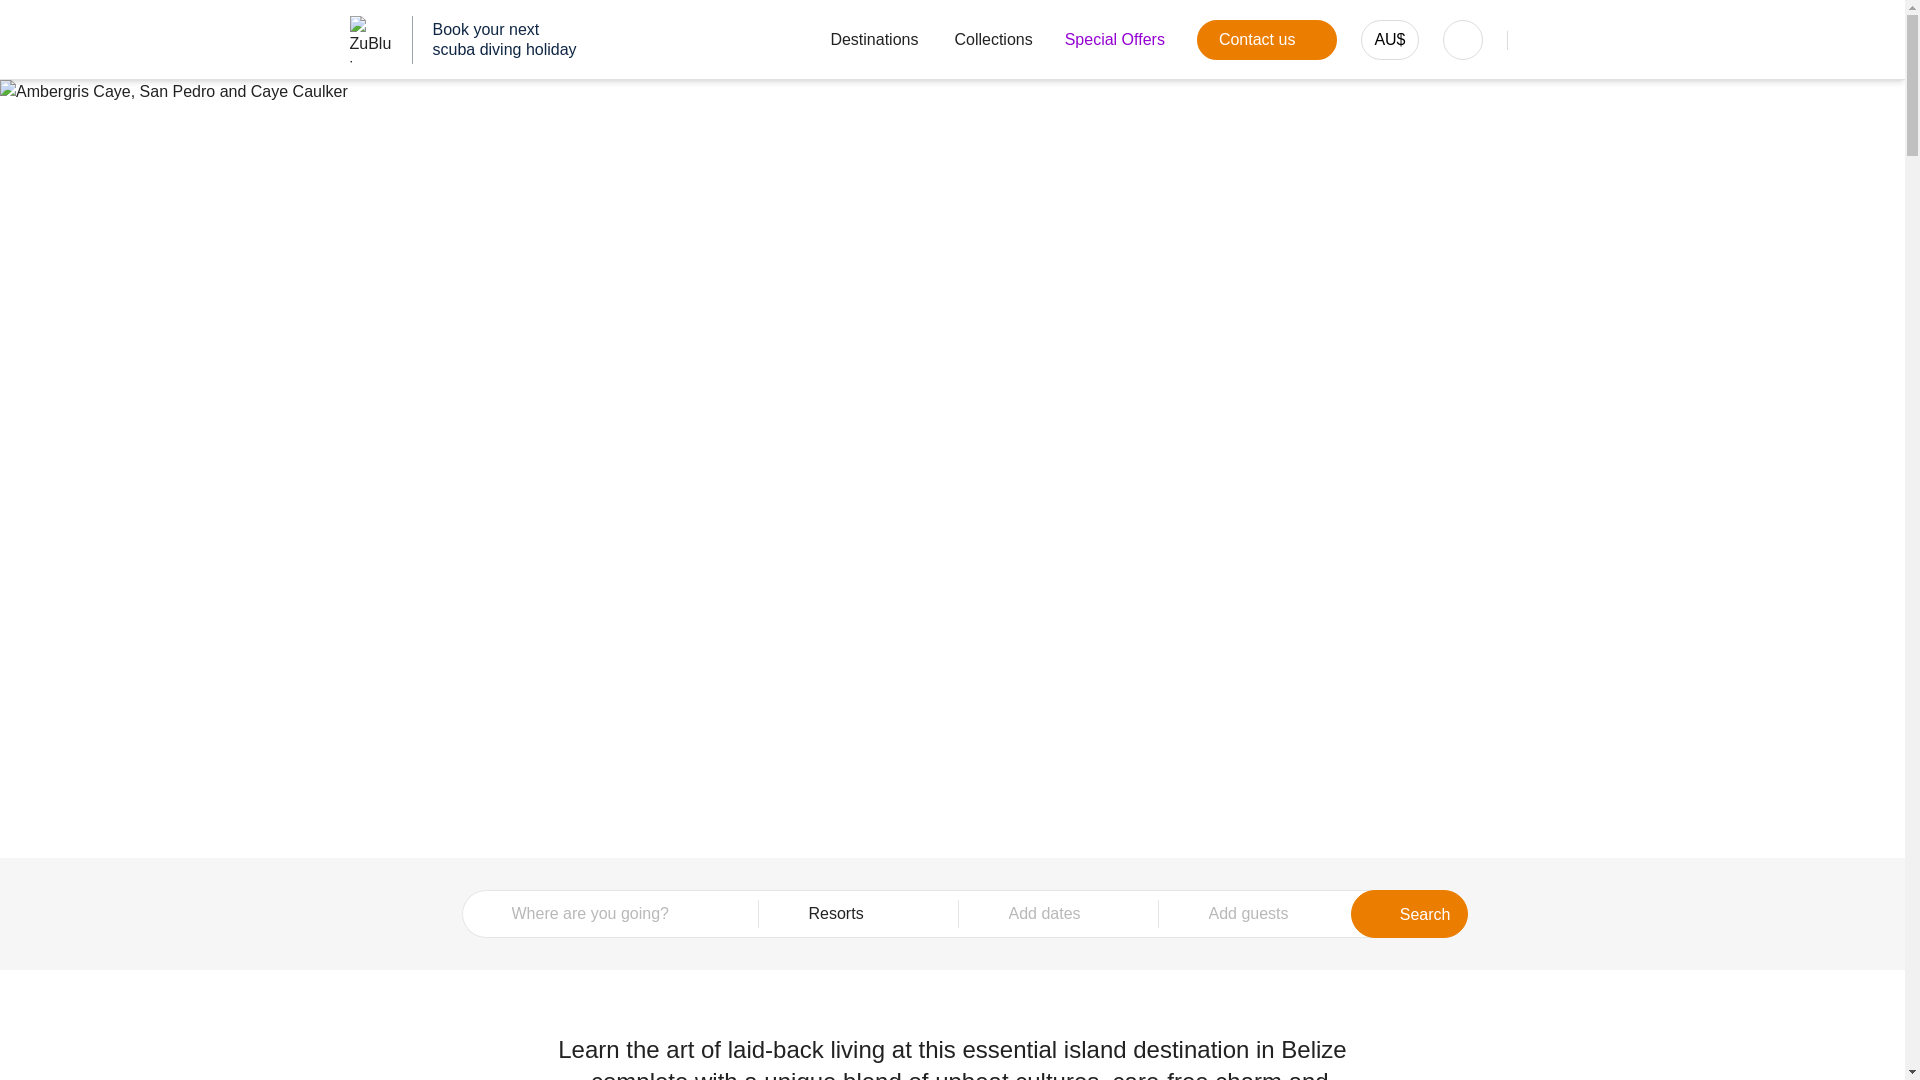 The height and width of the screenshot is (1080, 1920). Describe the element at coordinates (858, 914) in the screenshot. I see `Resorts` at that location.